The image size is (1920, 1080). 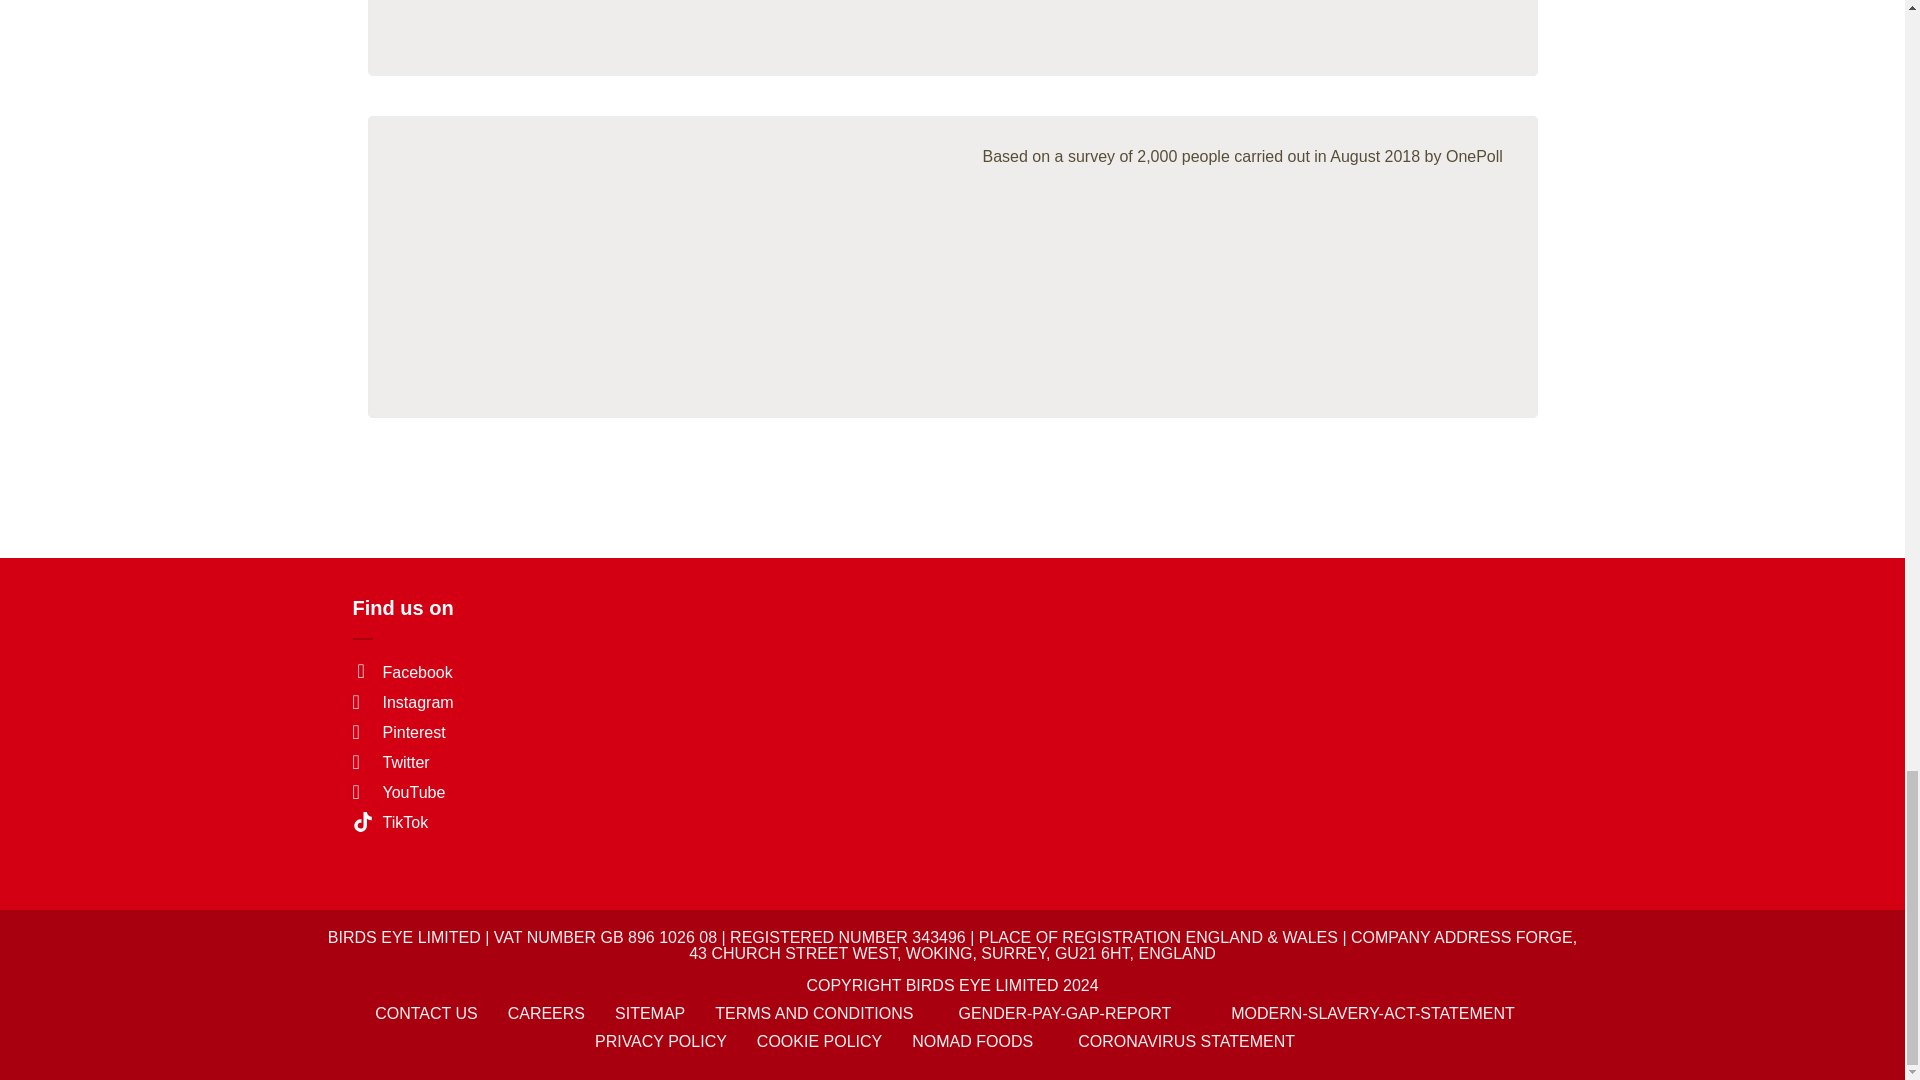 I want to click on Facebook, so click(x=401, y=673).